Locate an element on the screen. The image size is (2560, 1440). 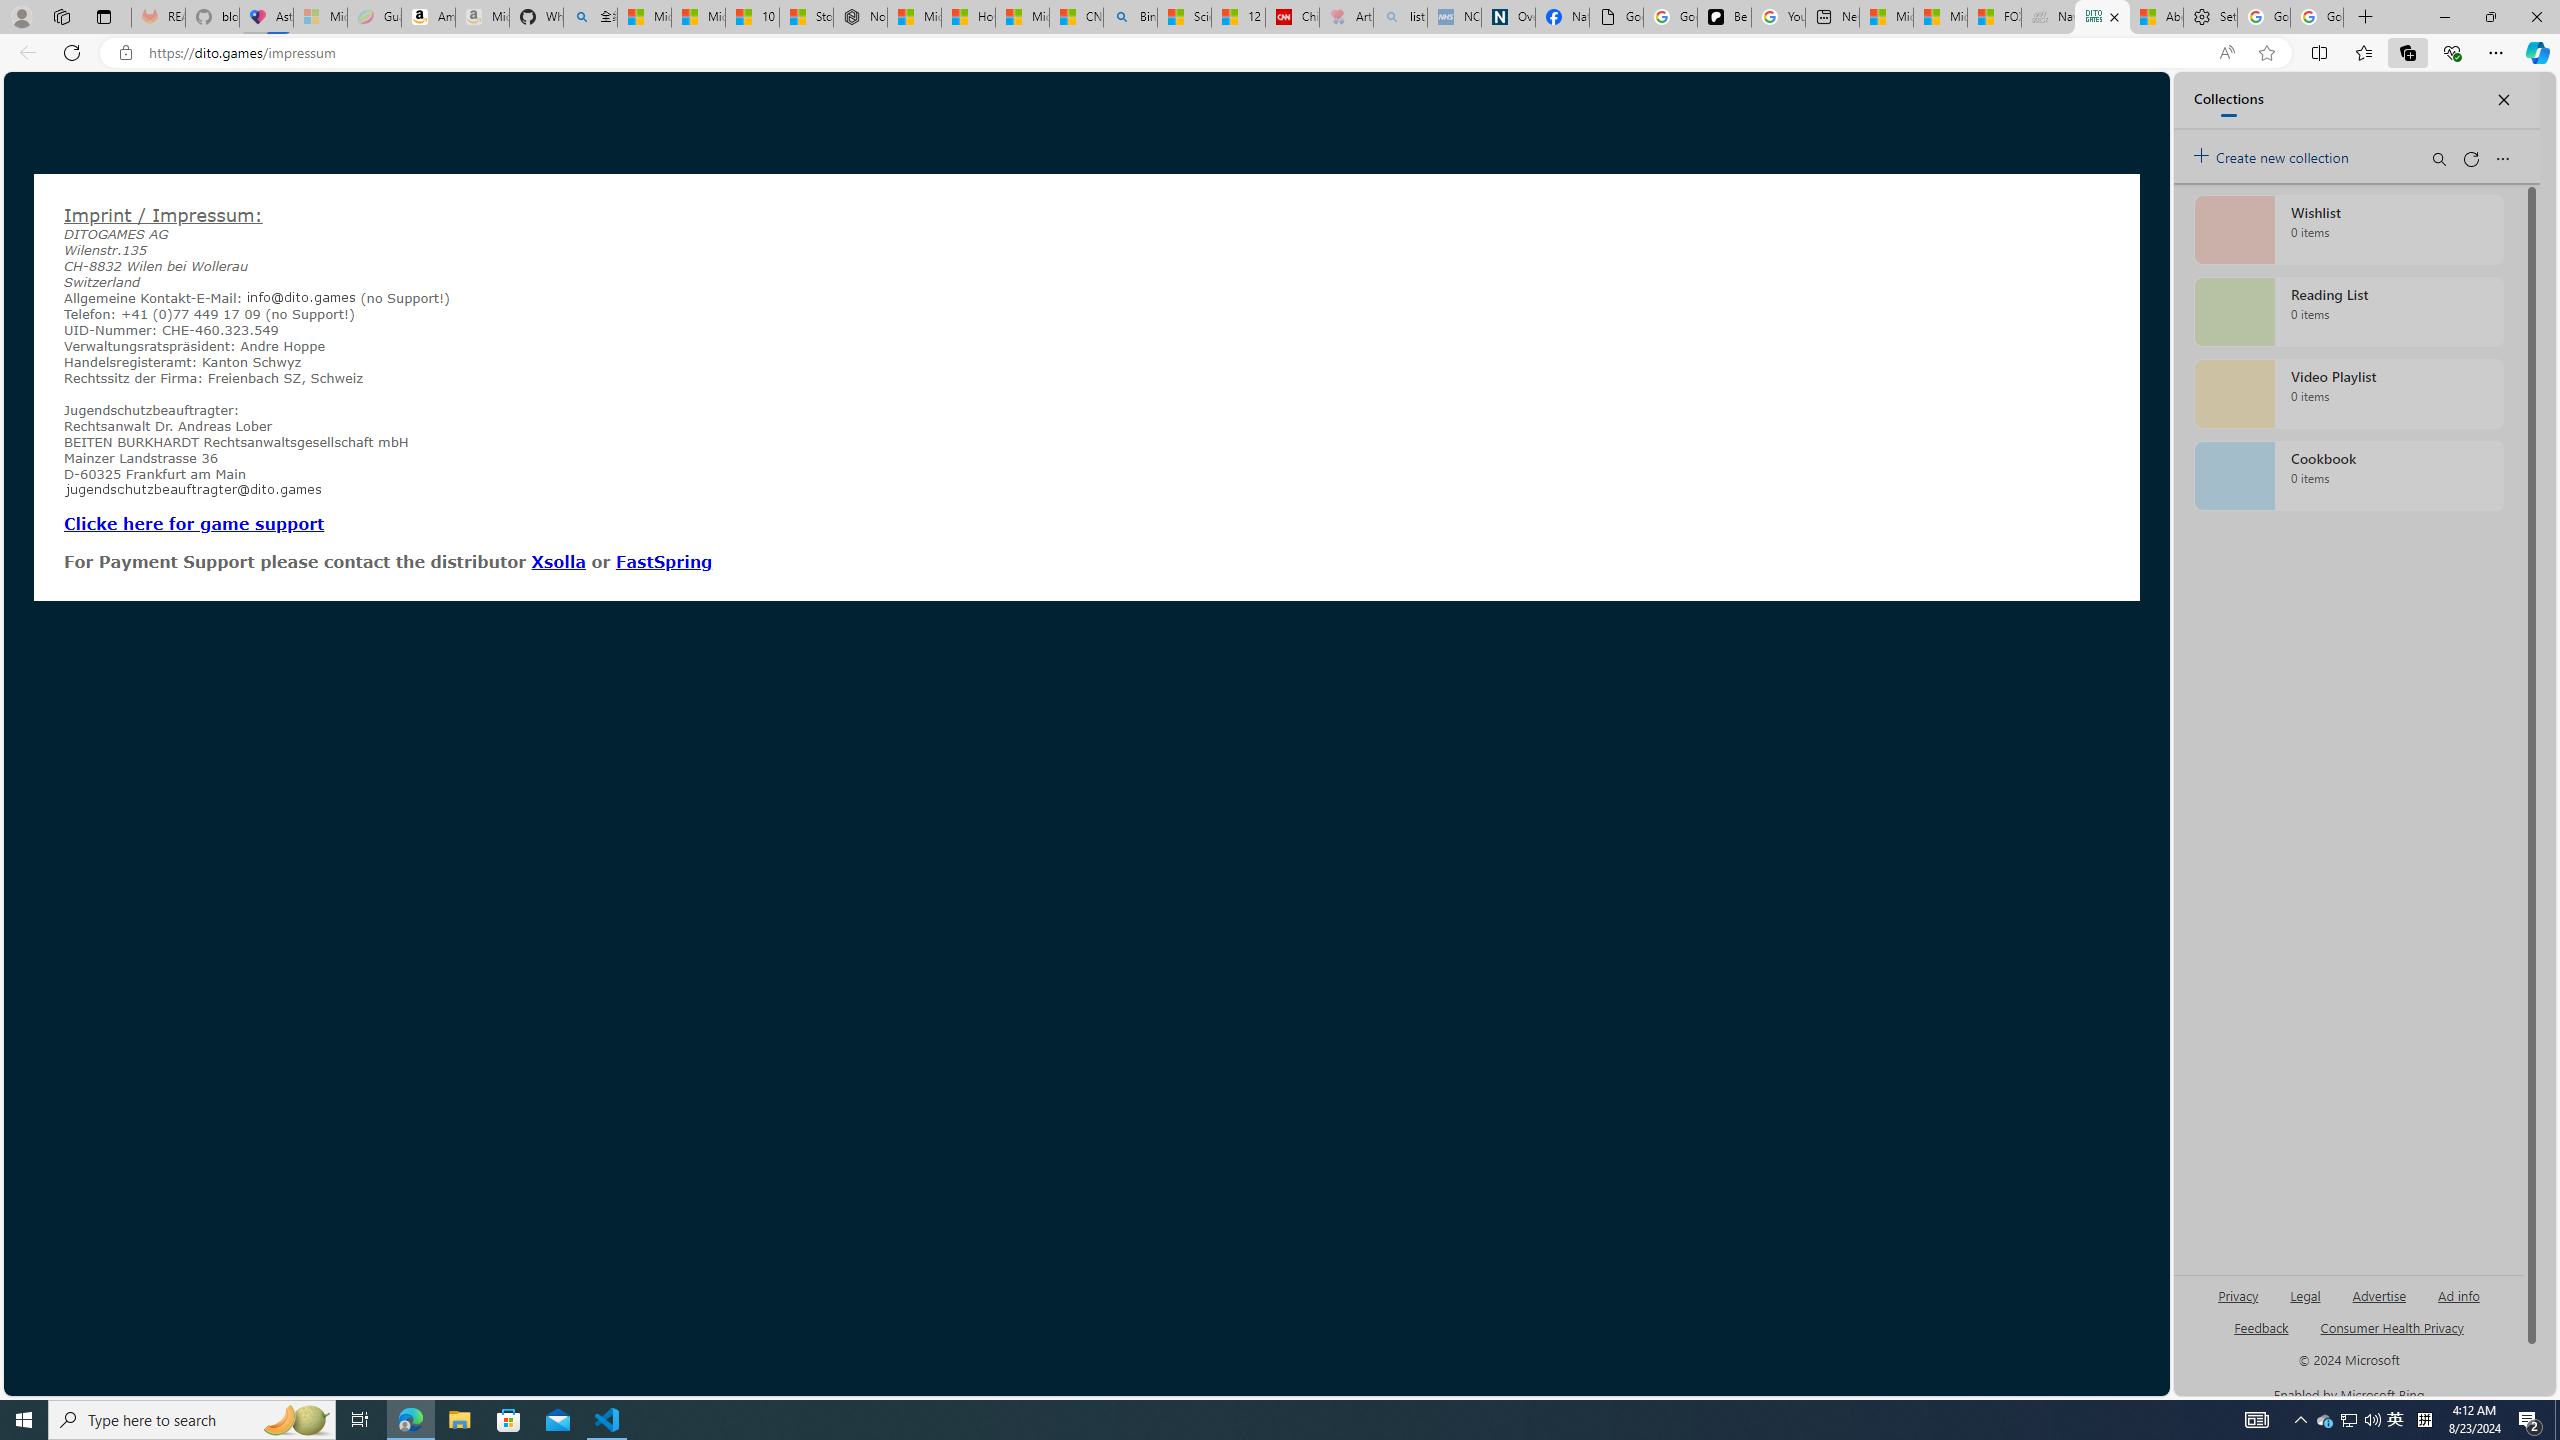
Arthritis: Ask Health Professionals - Sleeping is located at coordinates (1346, 17).